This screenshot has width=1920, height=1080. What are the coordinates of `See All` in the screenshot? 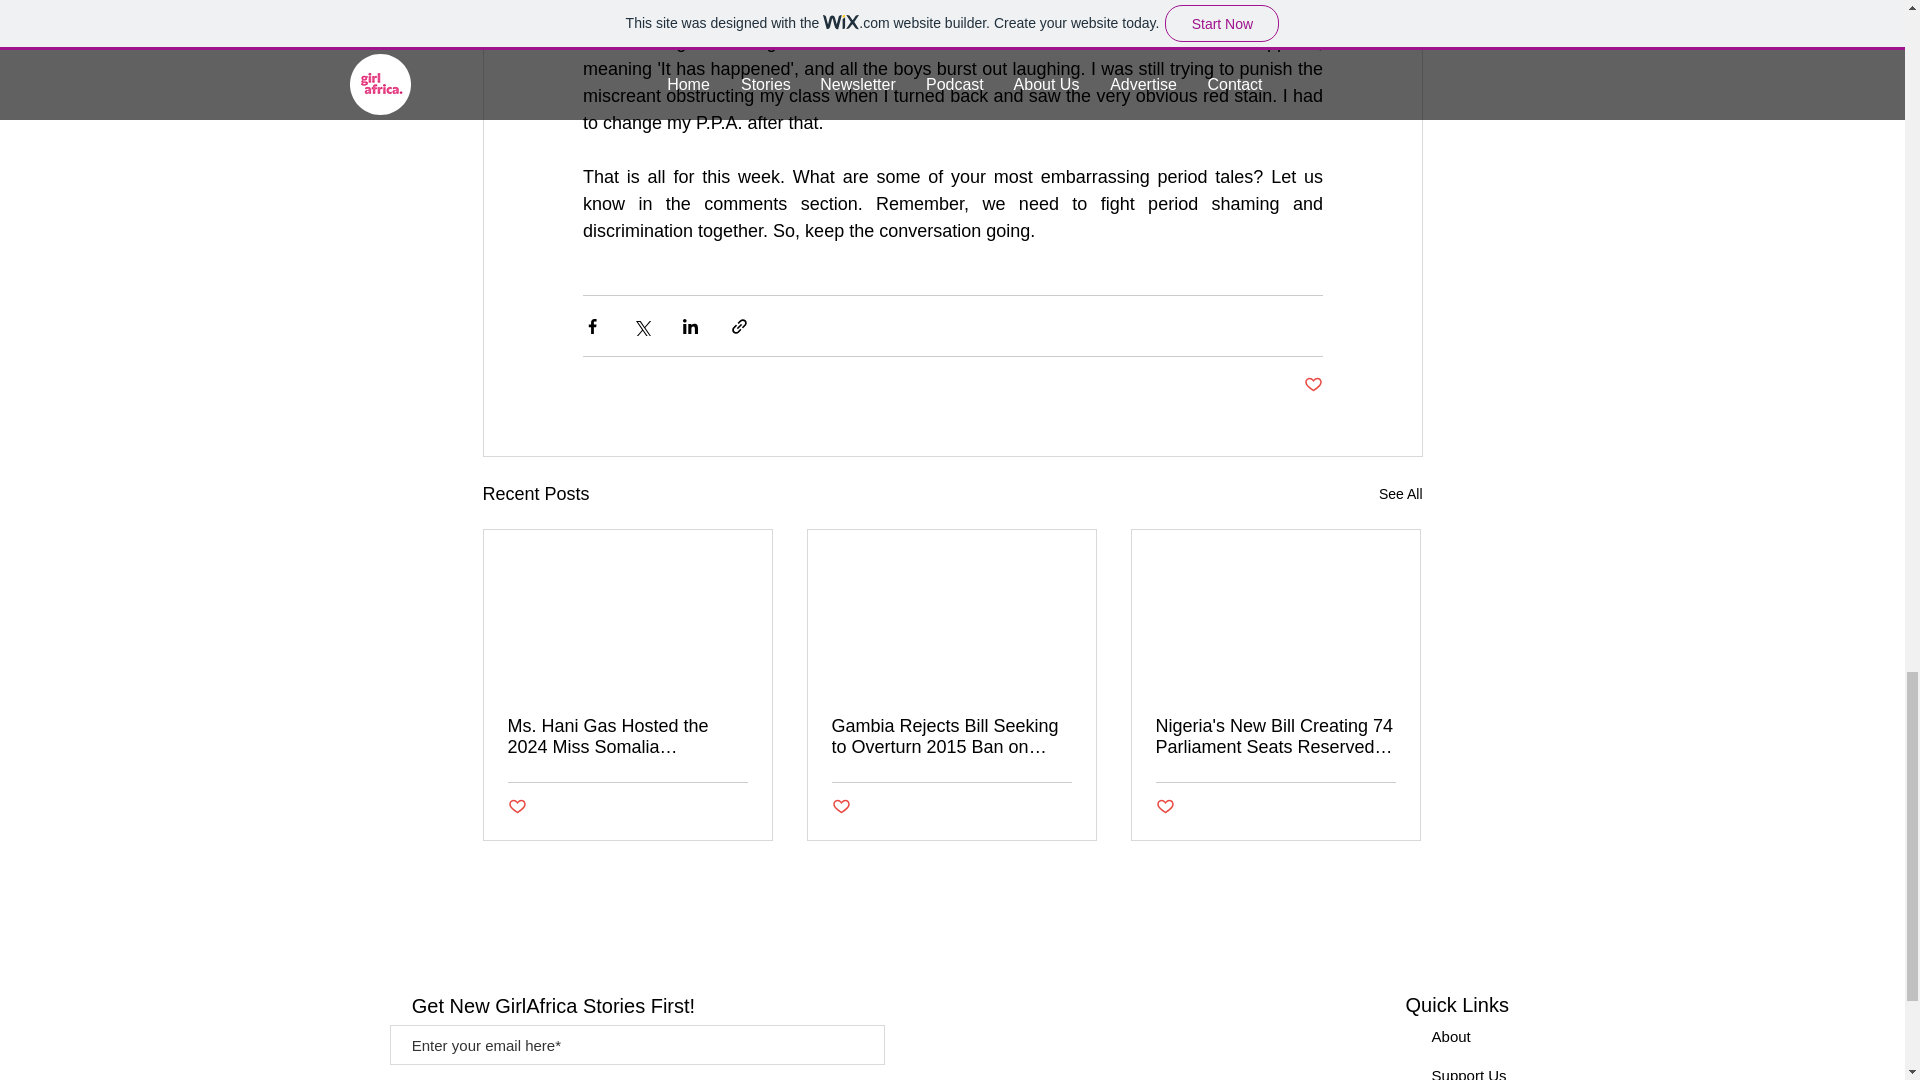 It's located at (1400, 494).